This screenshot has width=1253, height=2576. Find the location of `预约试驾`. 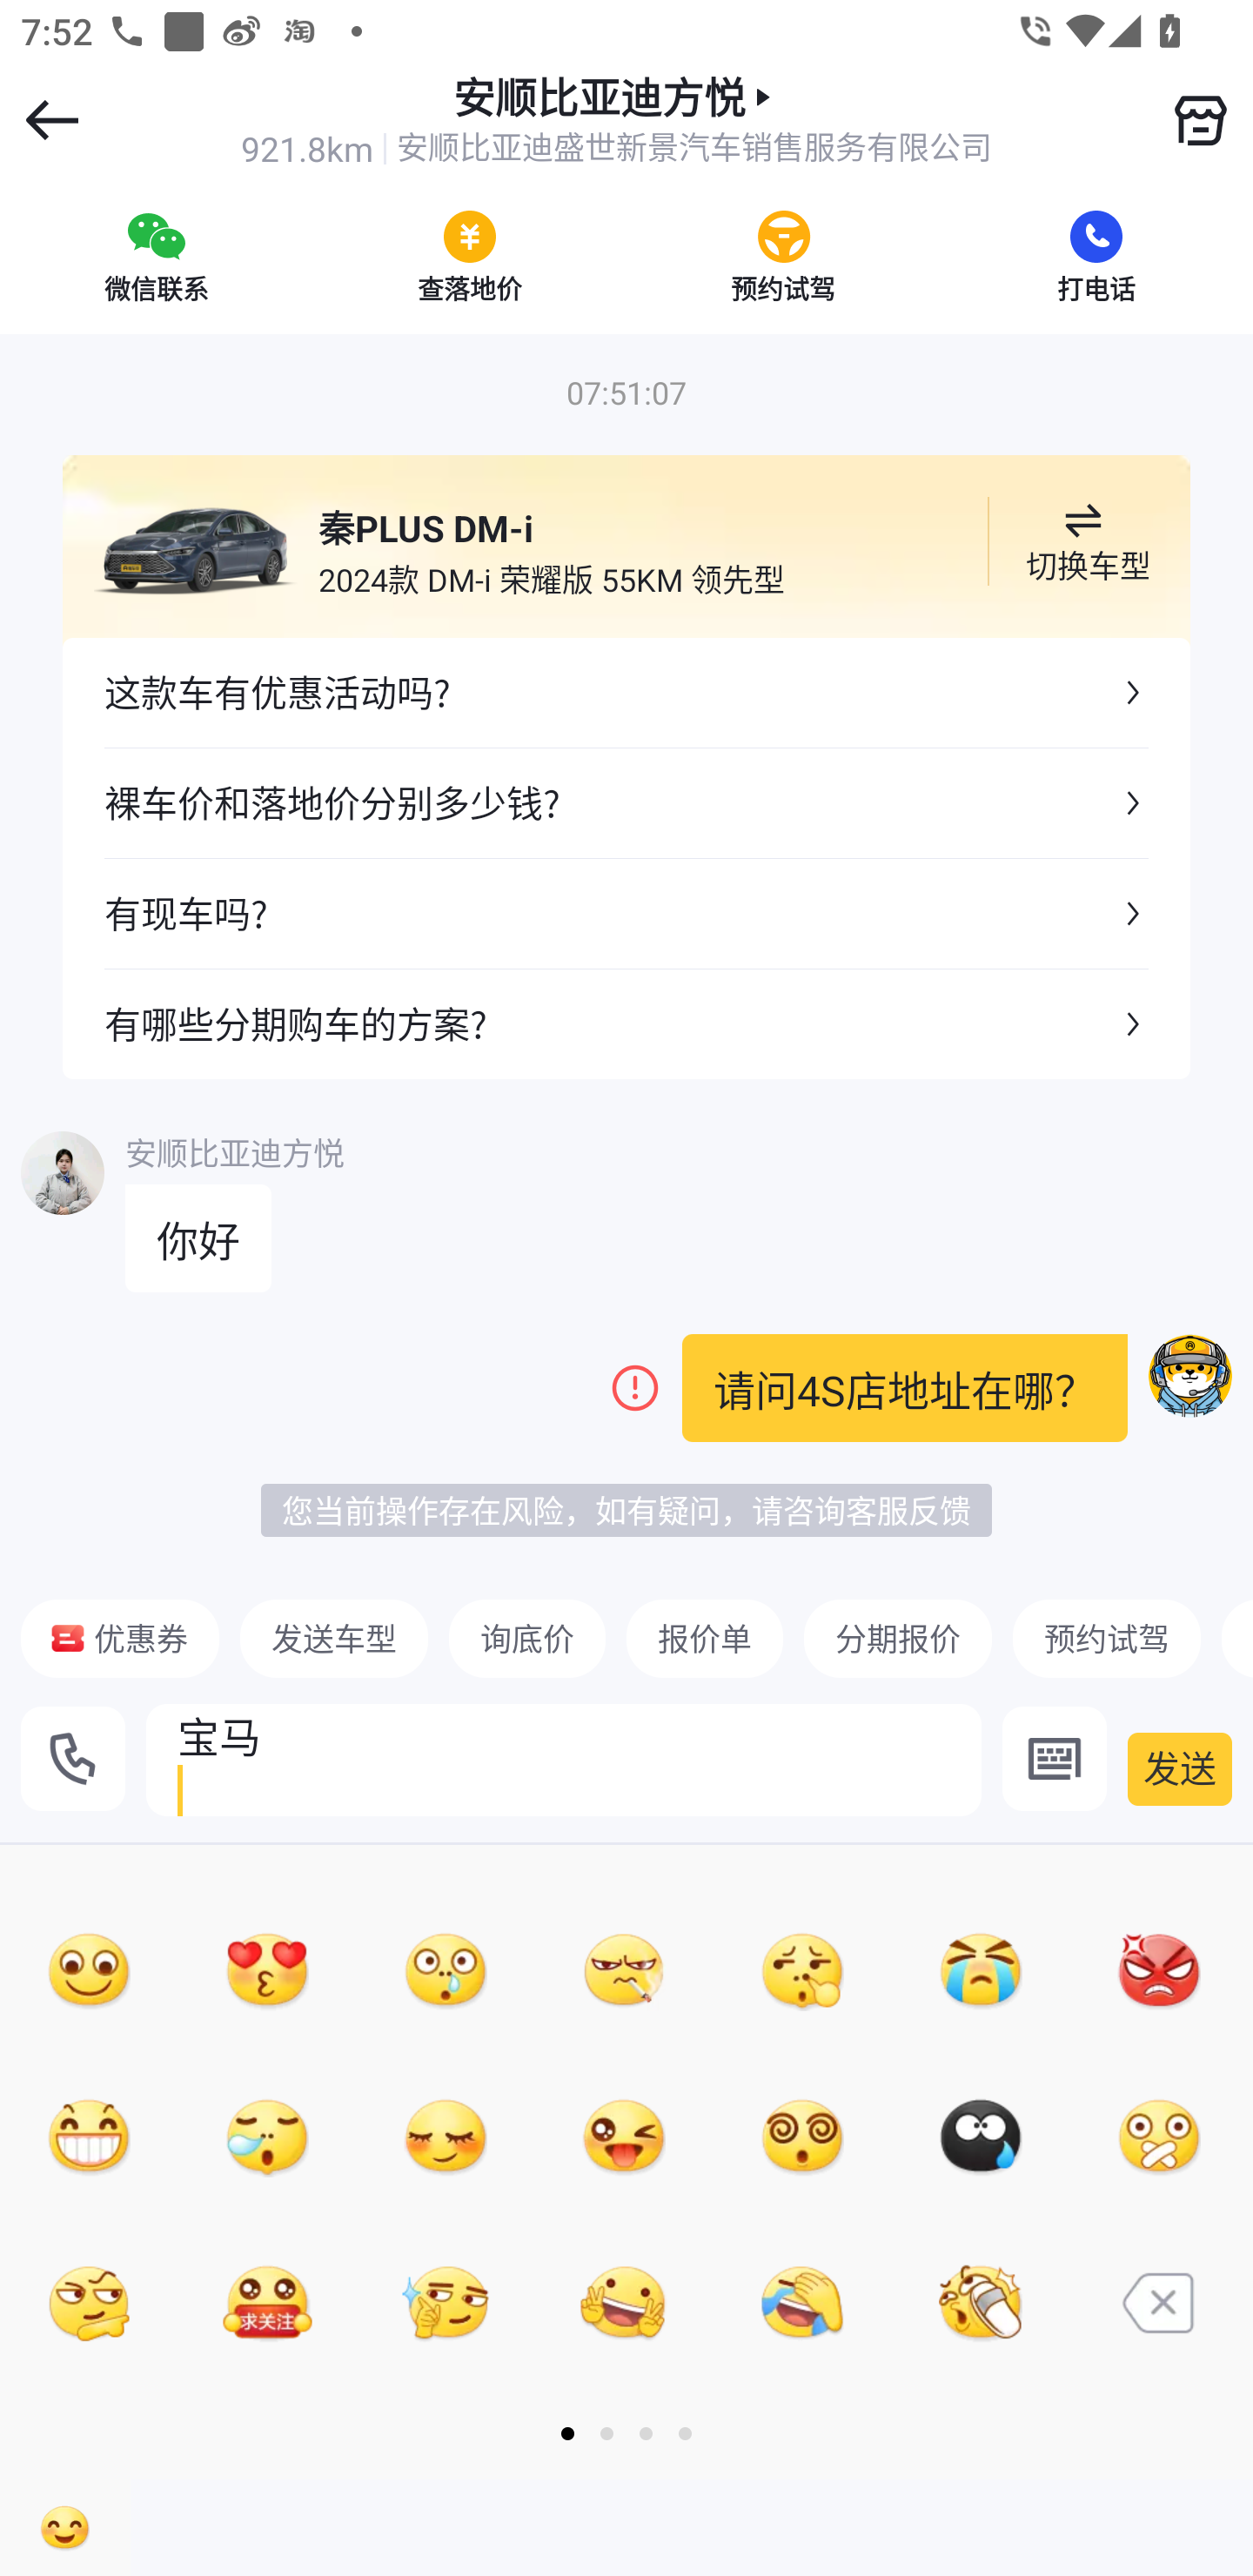

预约试驾 is located at coordinates (1106, 1638).